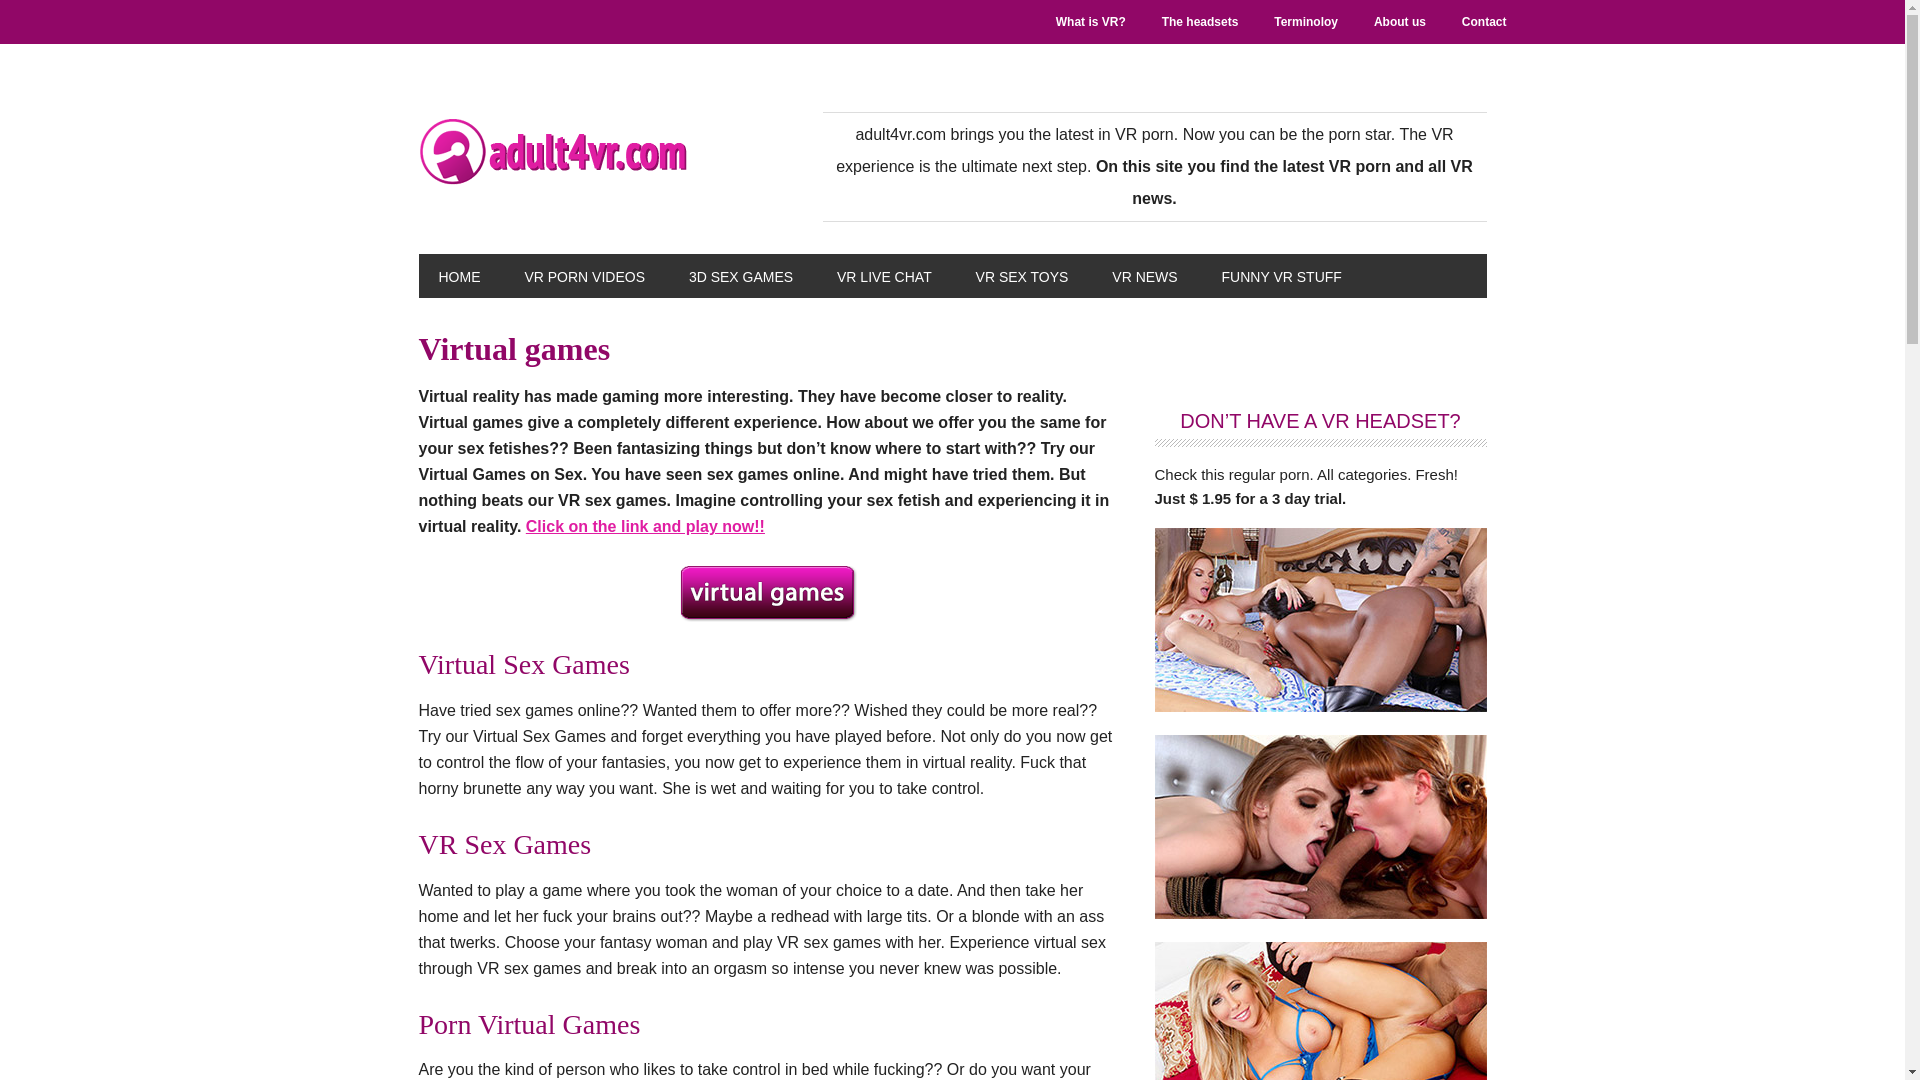 The height and width of the screenshot is (1080, 1920). Describe the element at coordinates (645, 526) in the screenshot. I see `Click on the link and play now!!` at that location.